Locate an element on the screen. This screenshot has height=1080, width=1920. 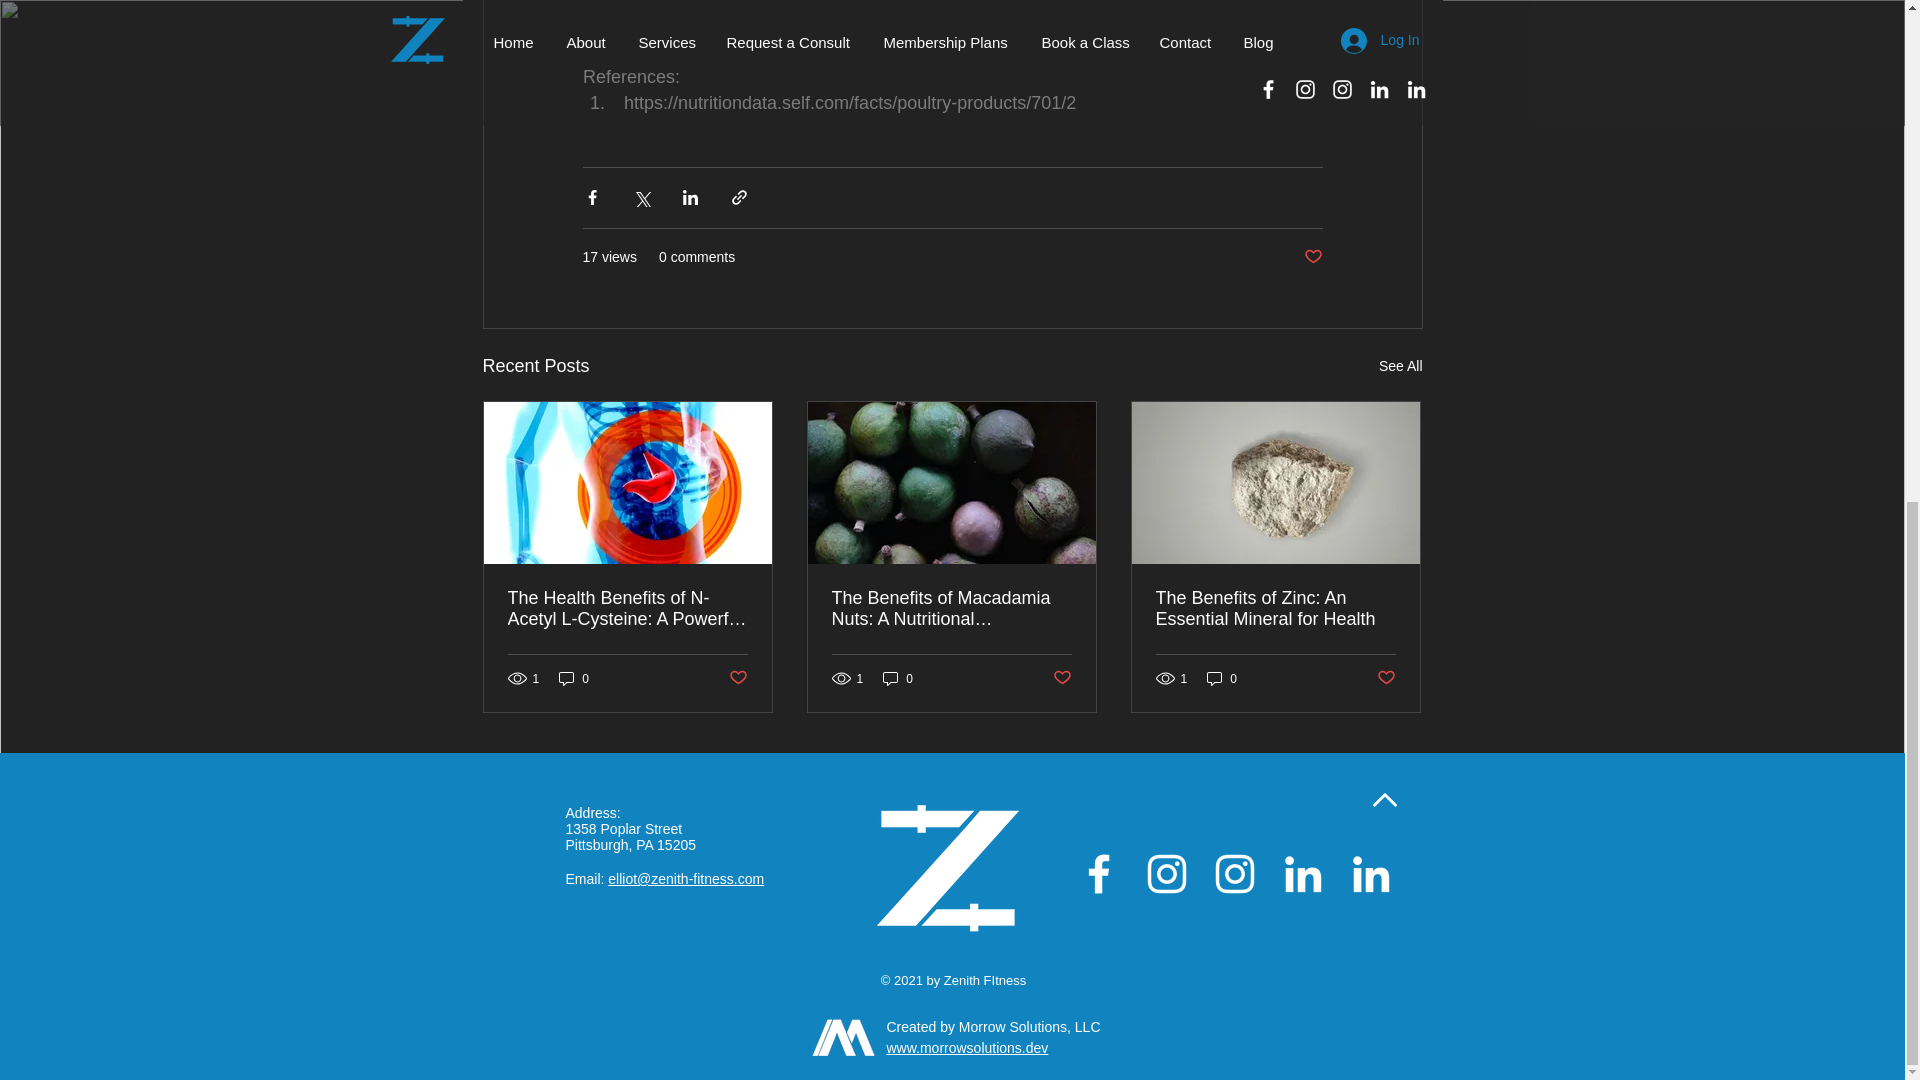
The Benefits of Macadamia Nuts: A Nutritional Powerhouse is located at coordinates (951, 608).